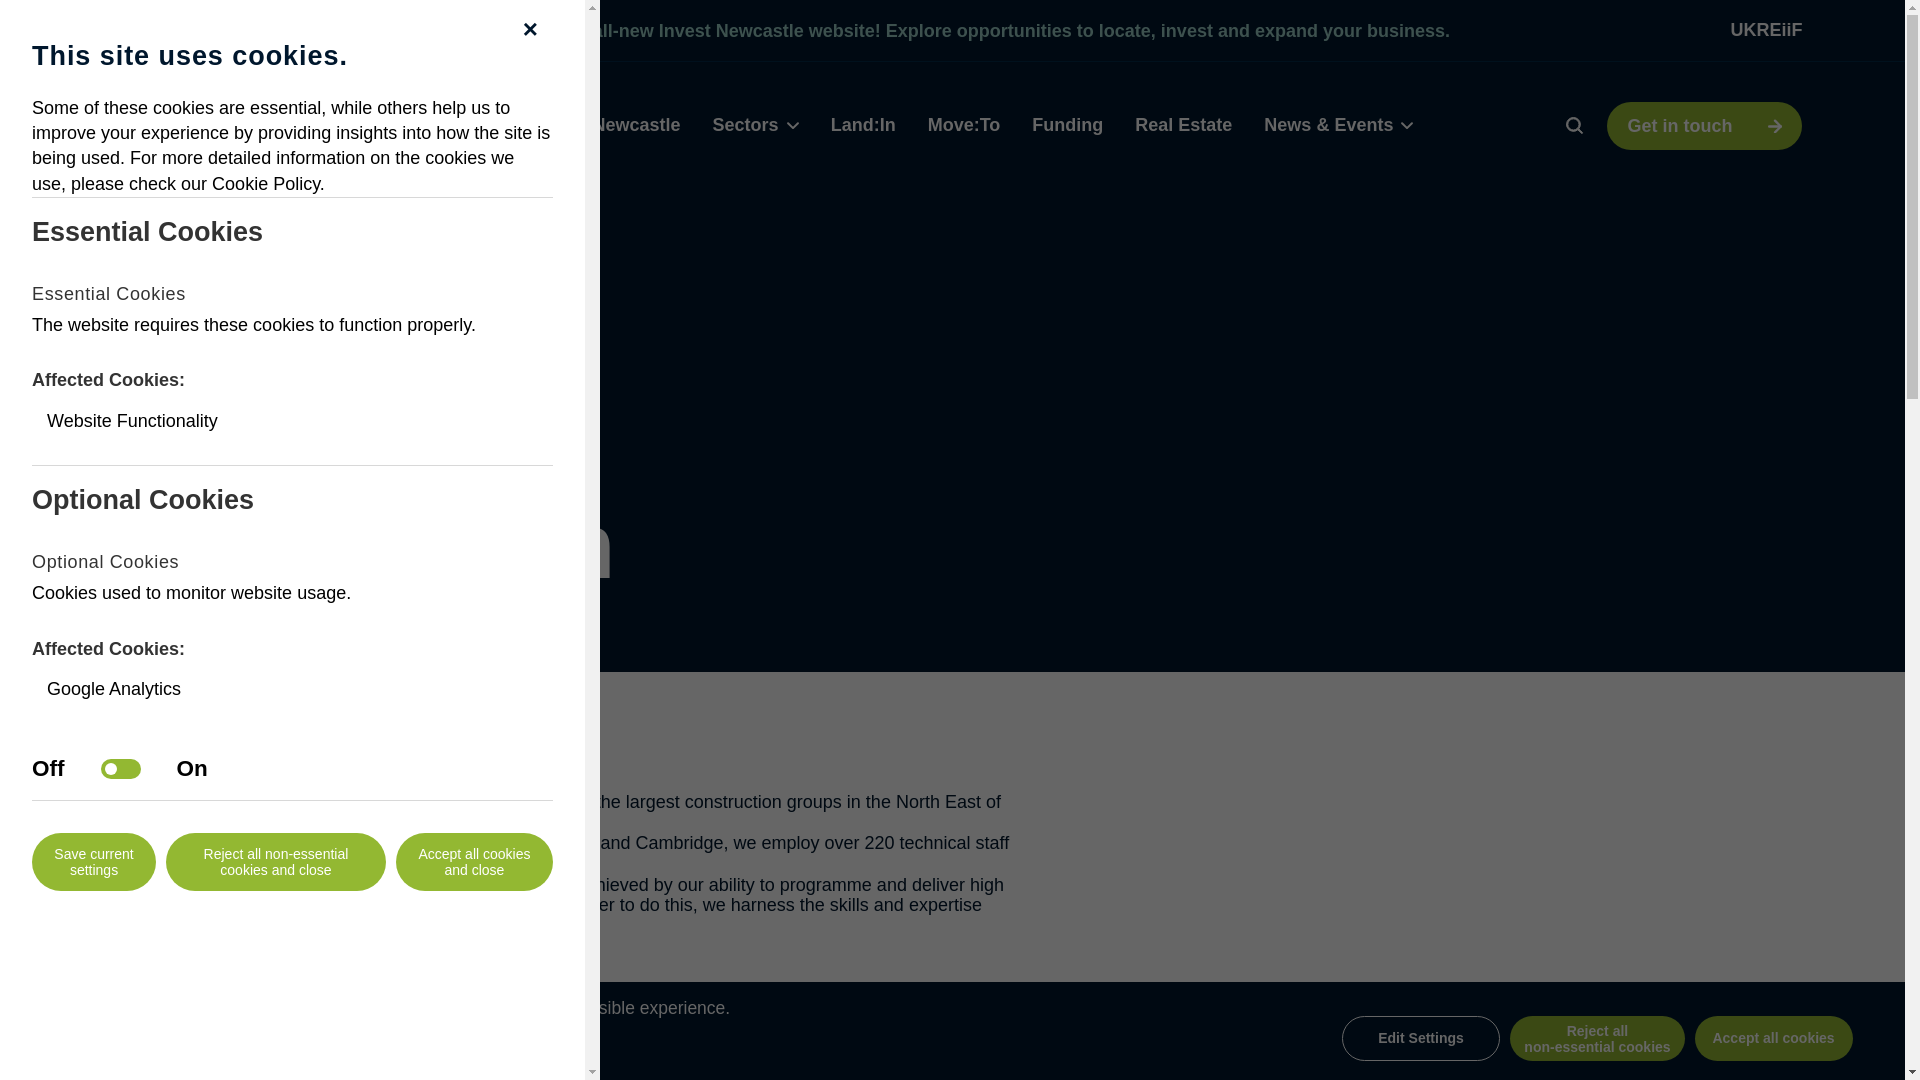 Image resolution: width=1920 pixels, height=1080 pixels. Describe the element at coordinates (214, 125) in the screenshot. I see `Return to the Invest Newcastle homepage` at that location.